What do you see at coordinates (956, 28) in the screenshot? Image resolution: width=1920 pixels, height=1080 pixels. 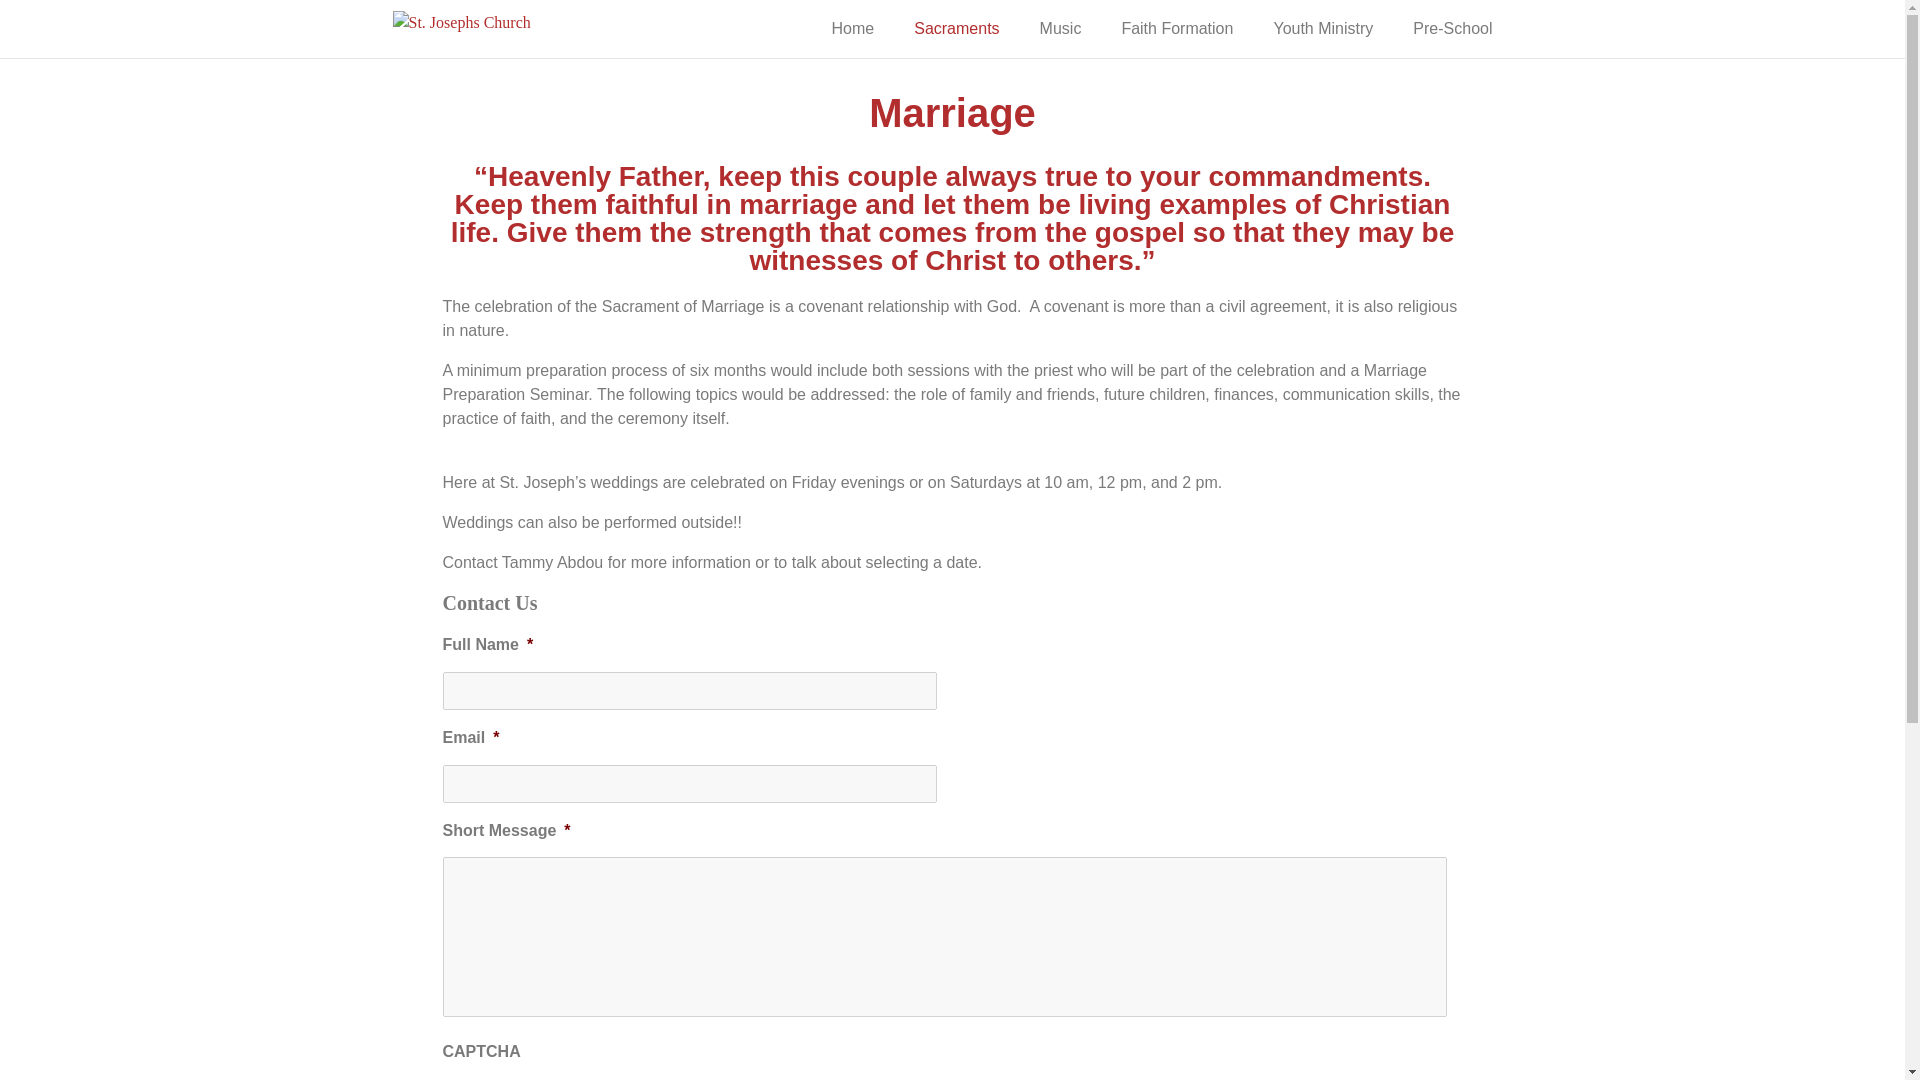 I see `Sacraments` at bounding box center [956, 28].